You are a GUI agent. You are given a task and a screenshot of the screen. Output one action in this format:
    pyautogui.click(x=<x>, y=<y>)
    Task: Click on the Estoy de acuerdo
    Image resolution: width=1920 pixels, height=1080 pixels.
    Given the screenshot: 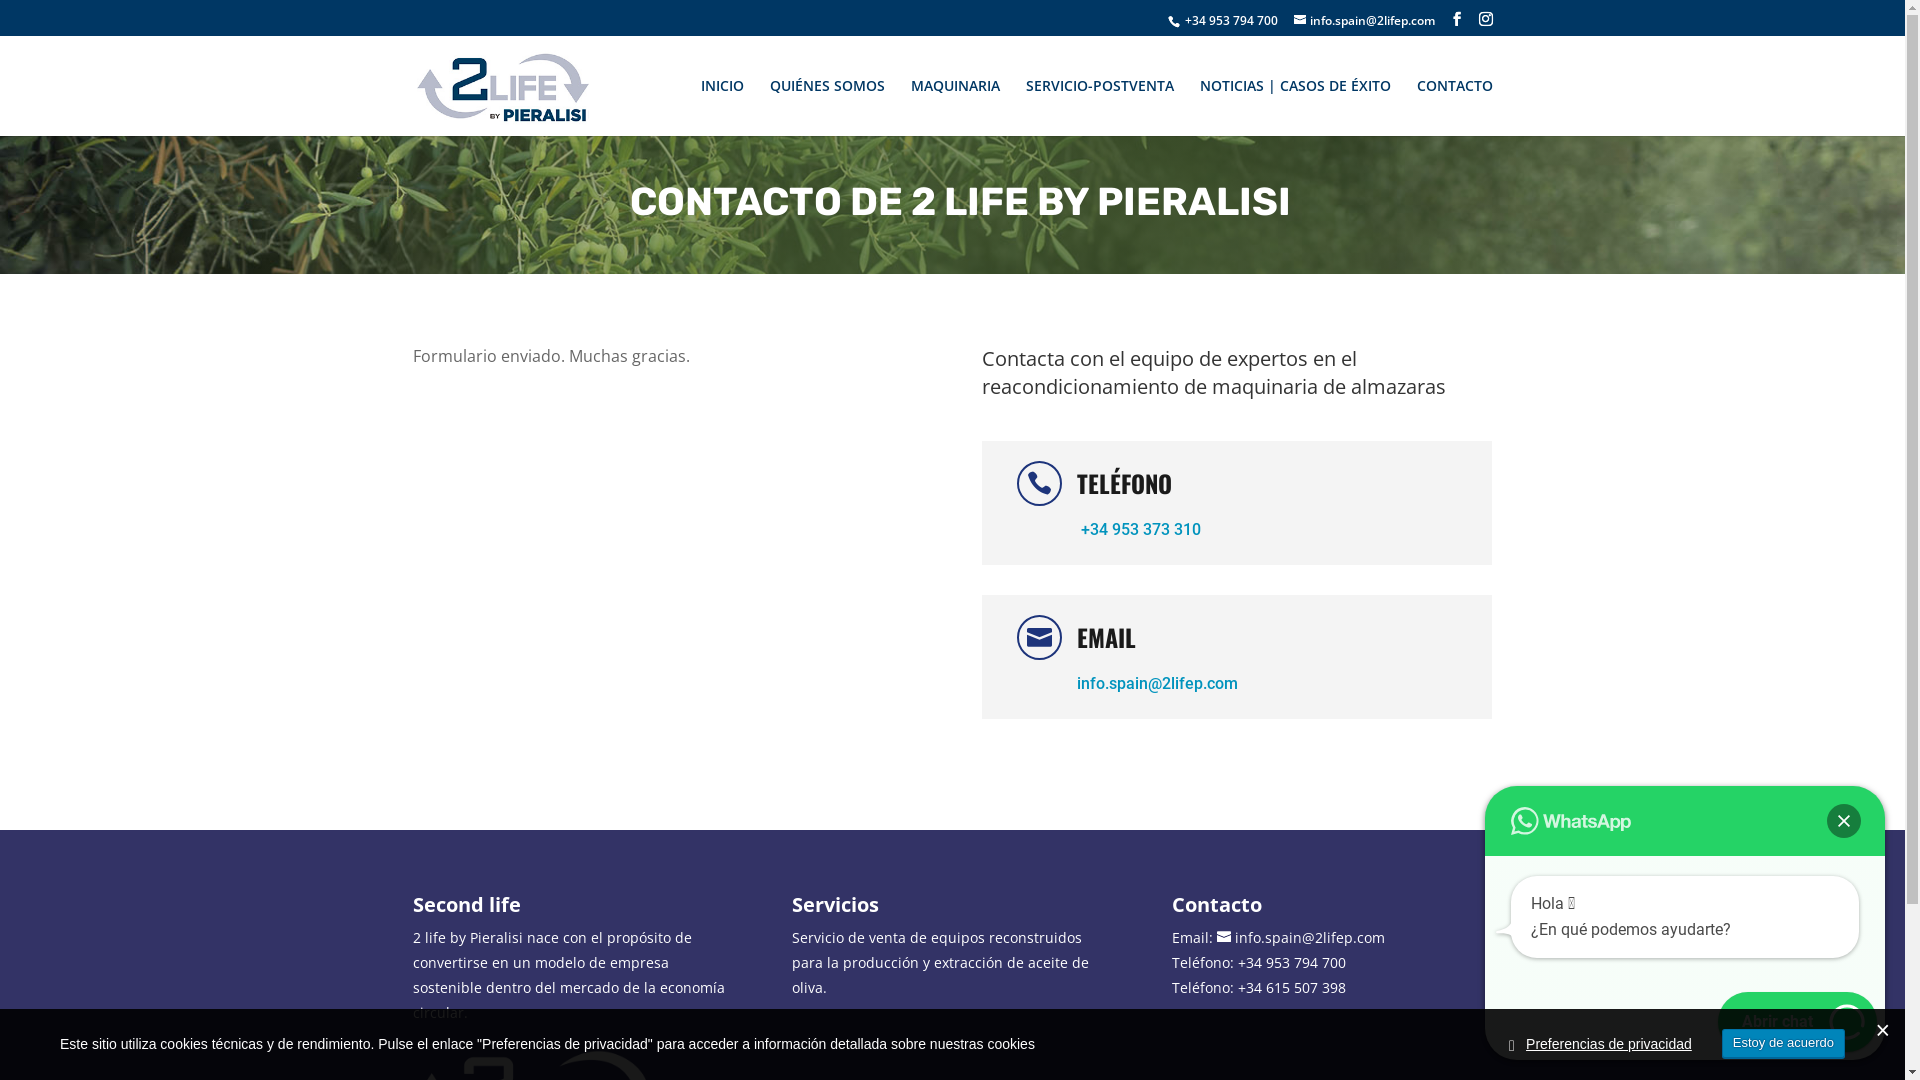 What is the action you would take?
    pyautogui.click(x=1784, y=1044)
    